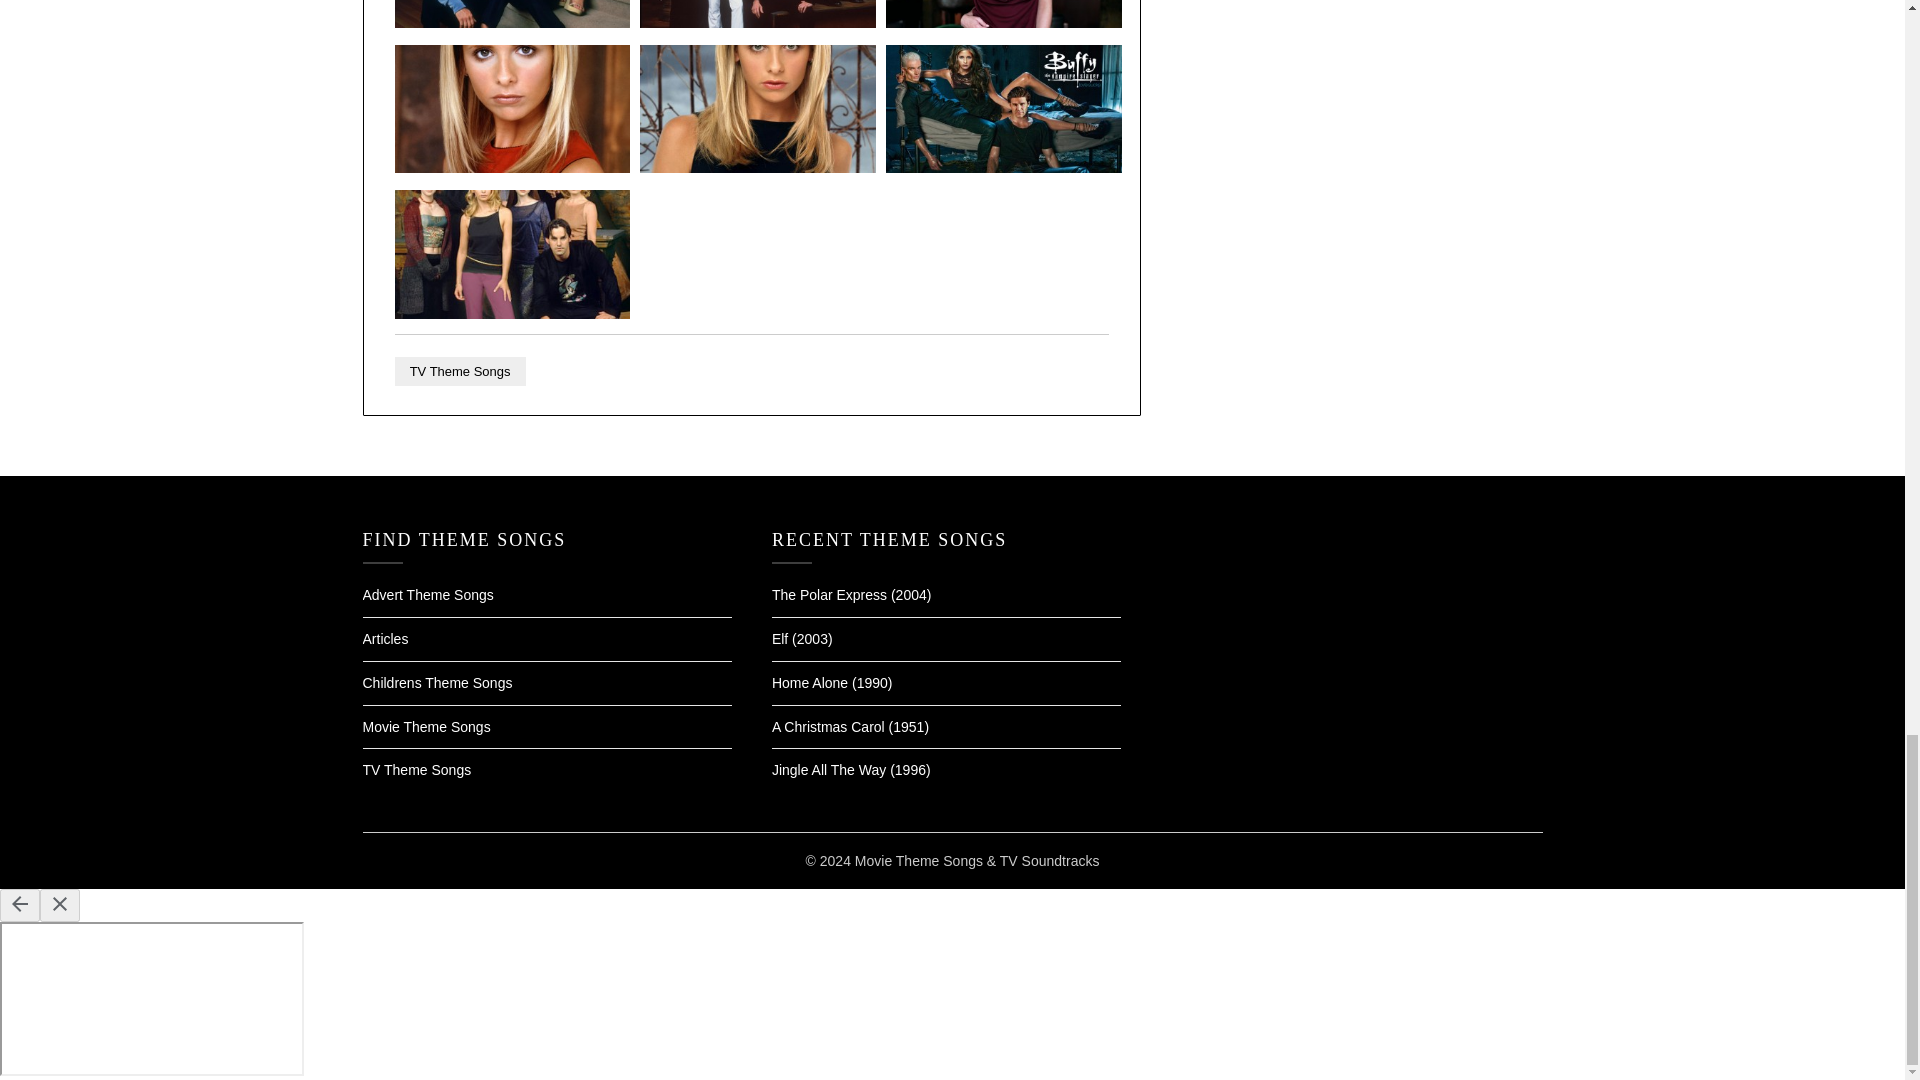 The image size is (1920, 1080). Describe the element at coordinates (757, 167) in the screenshot. I see `Buffy the Vampire Slayer` at that location.